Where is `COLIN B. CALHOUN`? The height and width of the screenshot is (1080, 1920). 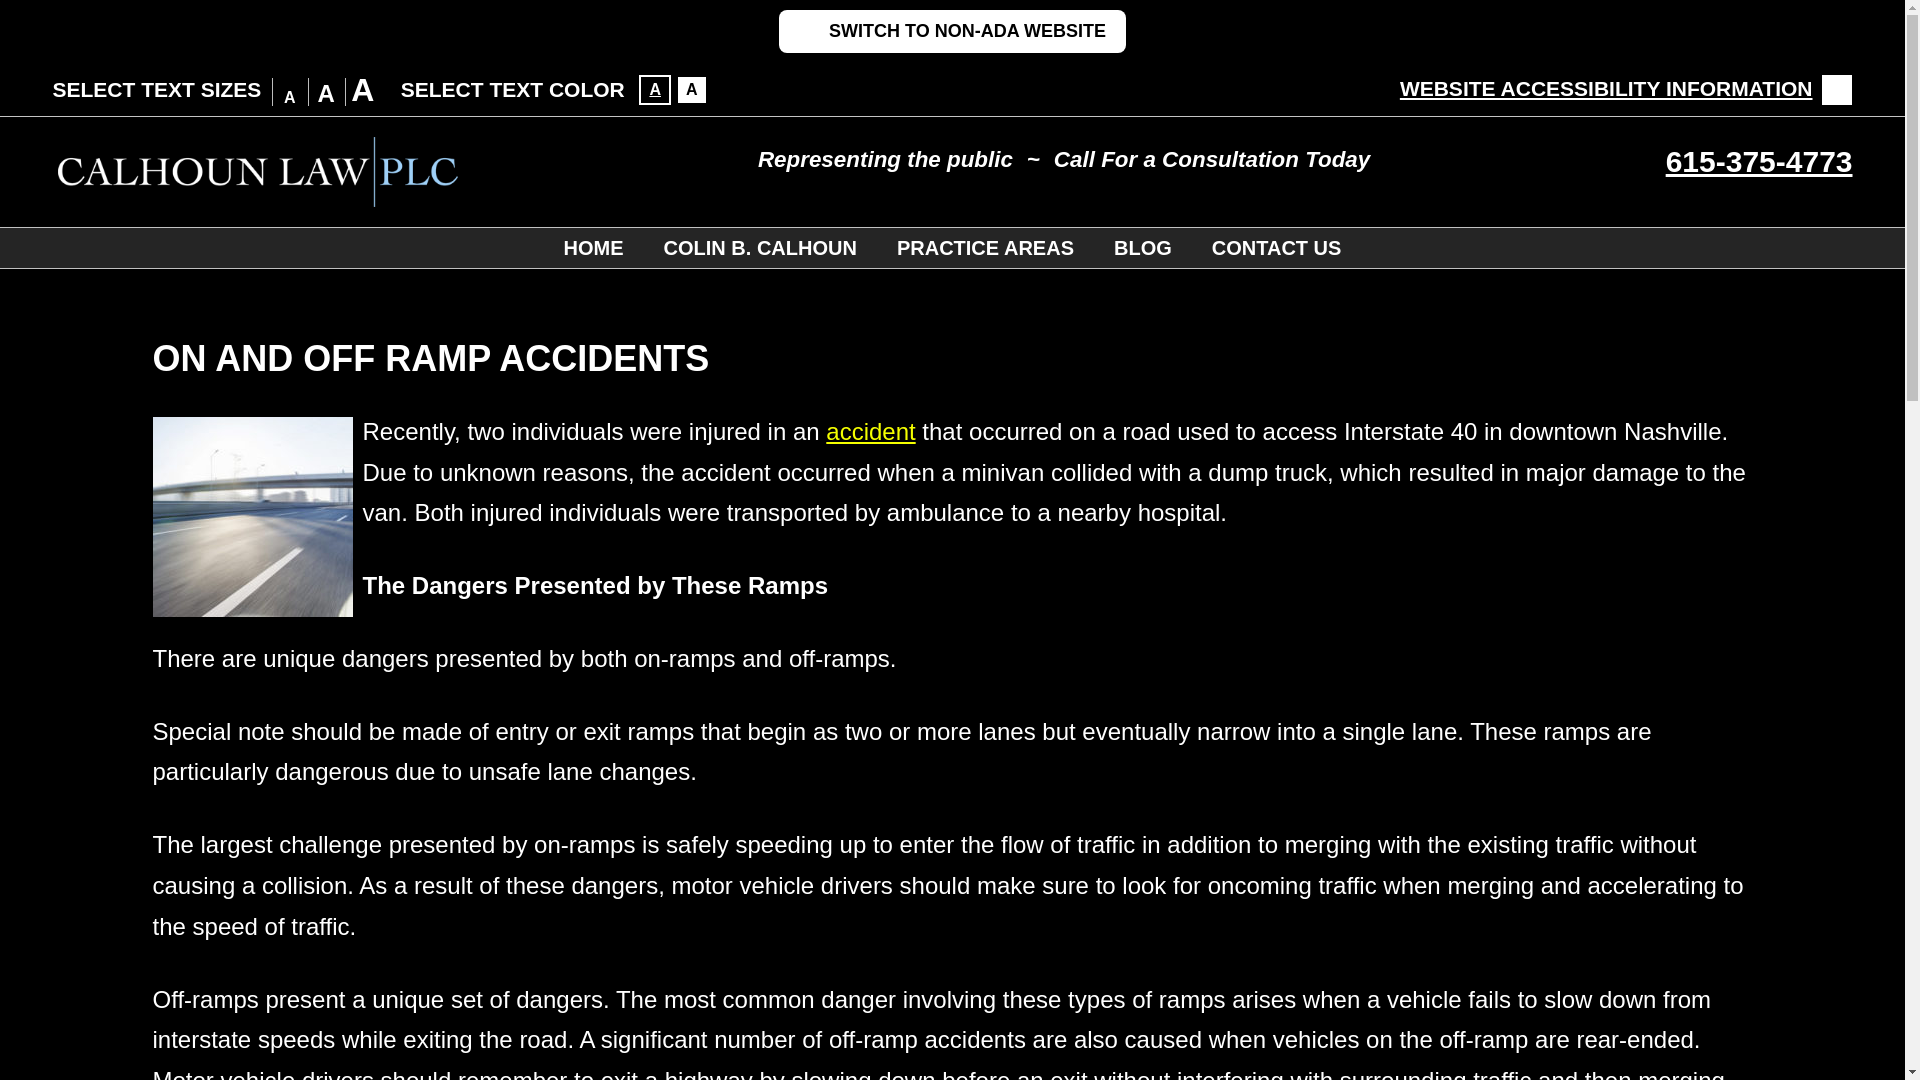
COLIN B. CALHOUN is located at coordinates (760, 247).